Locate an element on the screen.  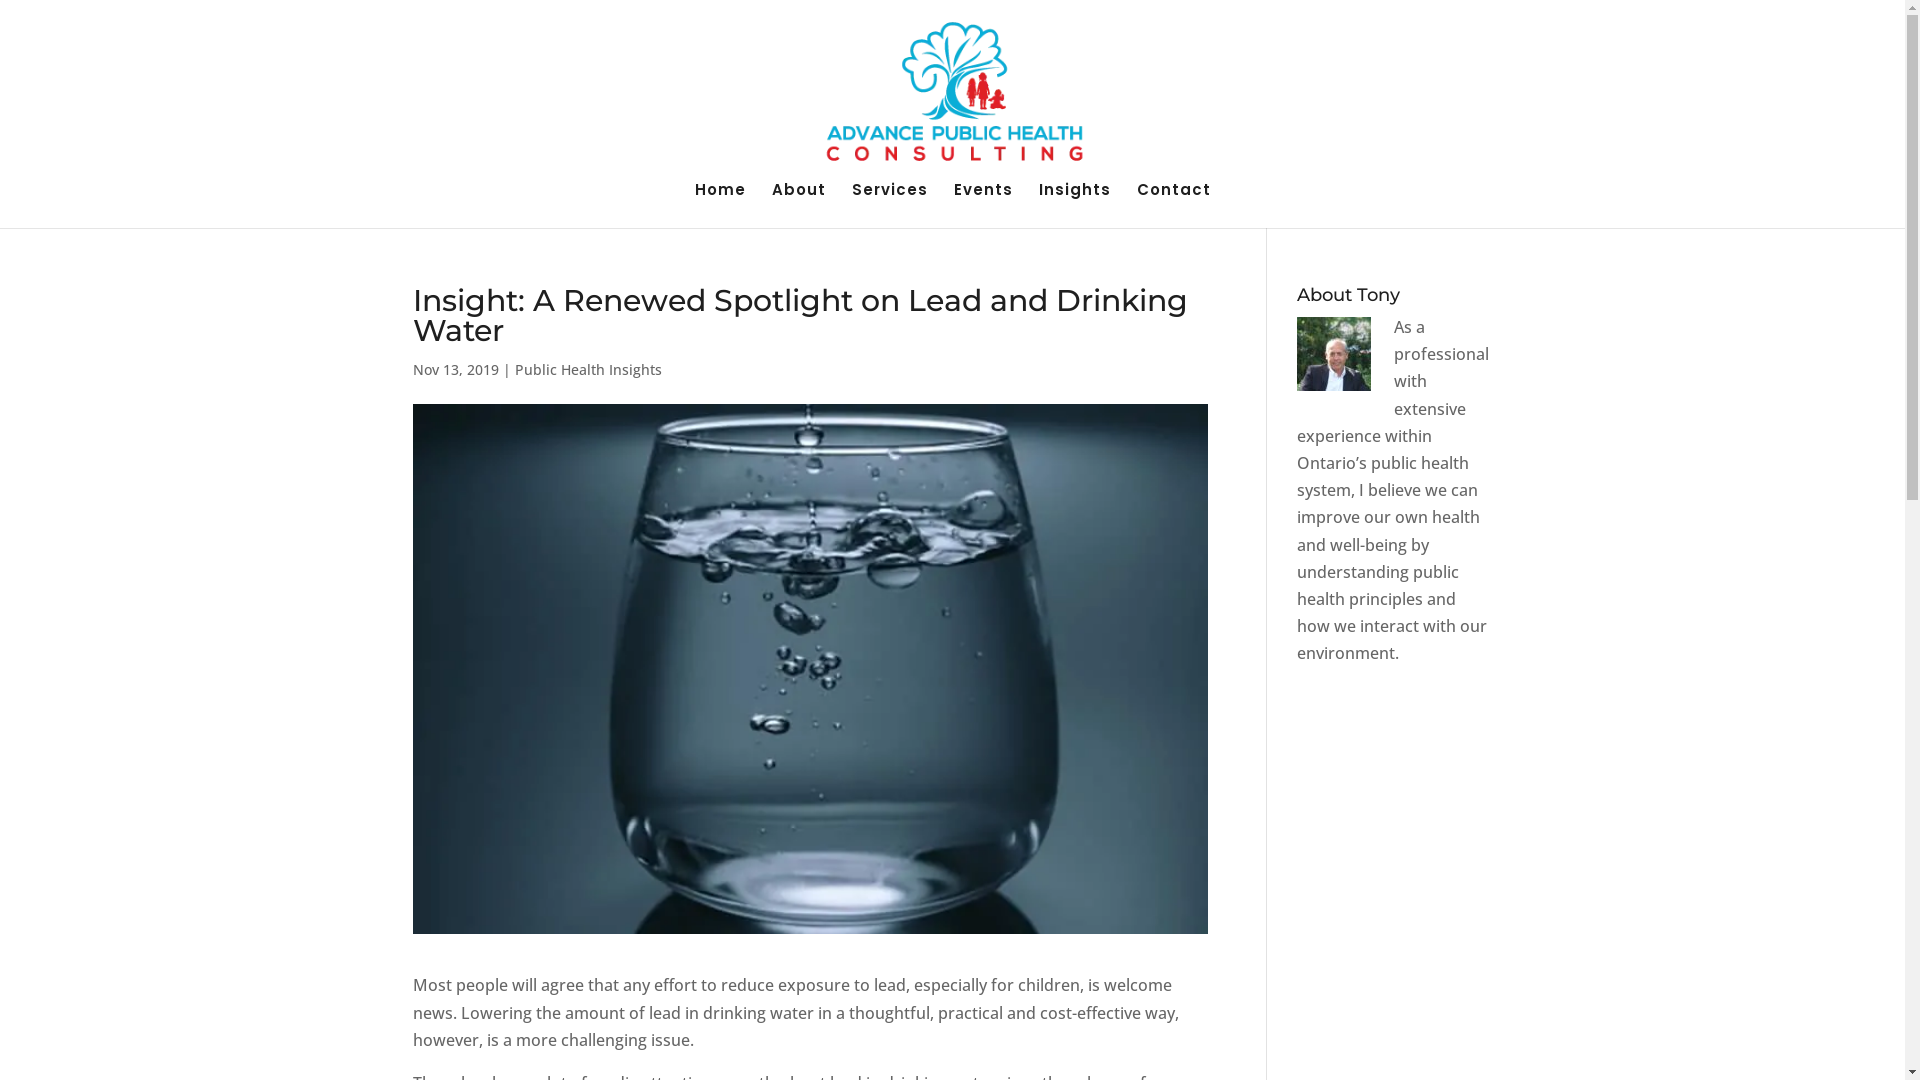
Services is located at coordinates (890, 206).